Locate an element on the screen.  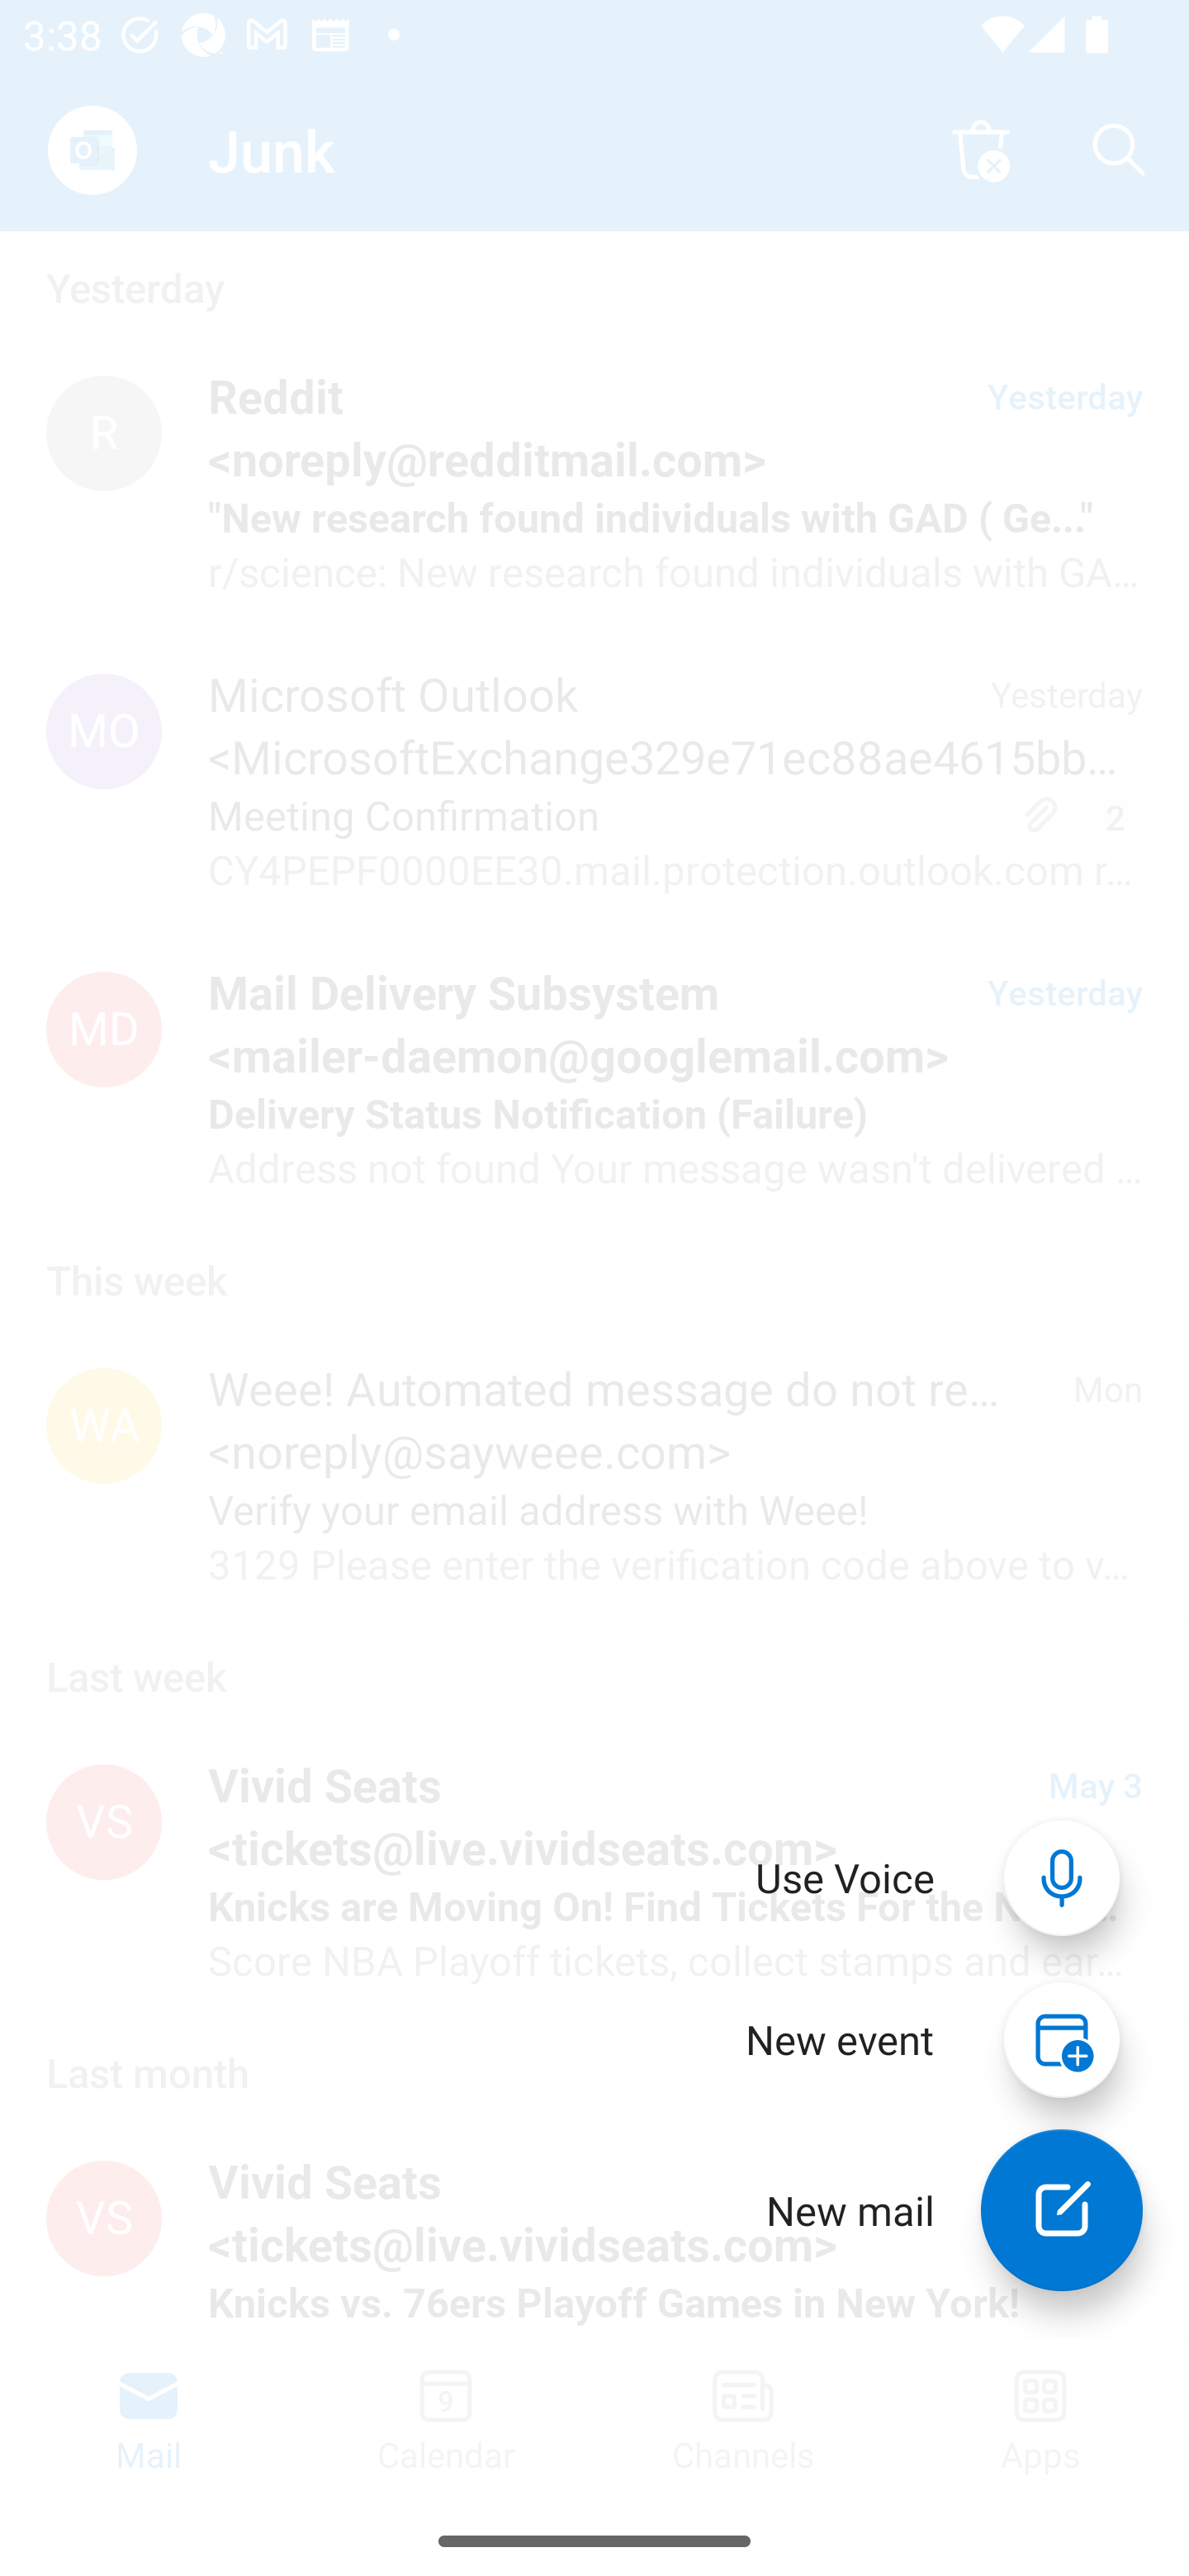
New mail is located at coordinates (1062, 2209).